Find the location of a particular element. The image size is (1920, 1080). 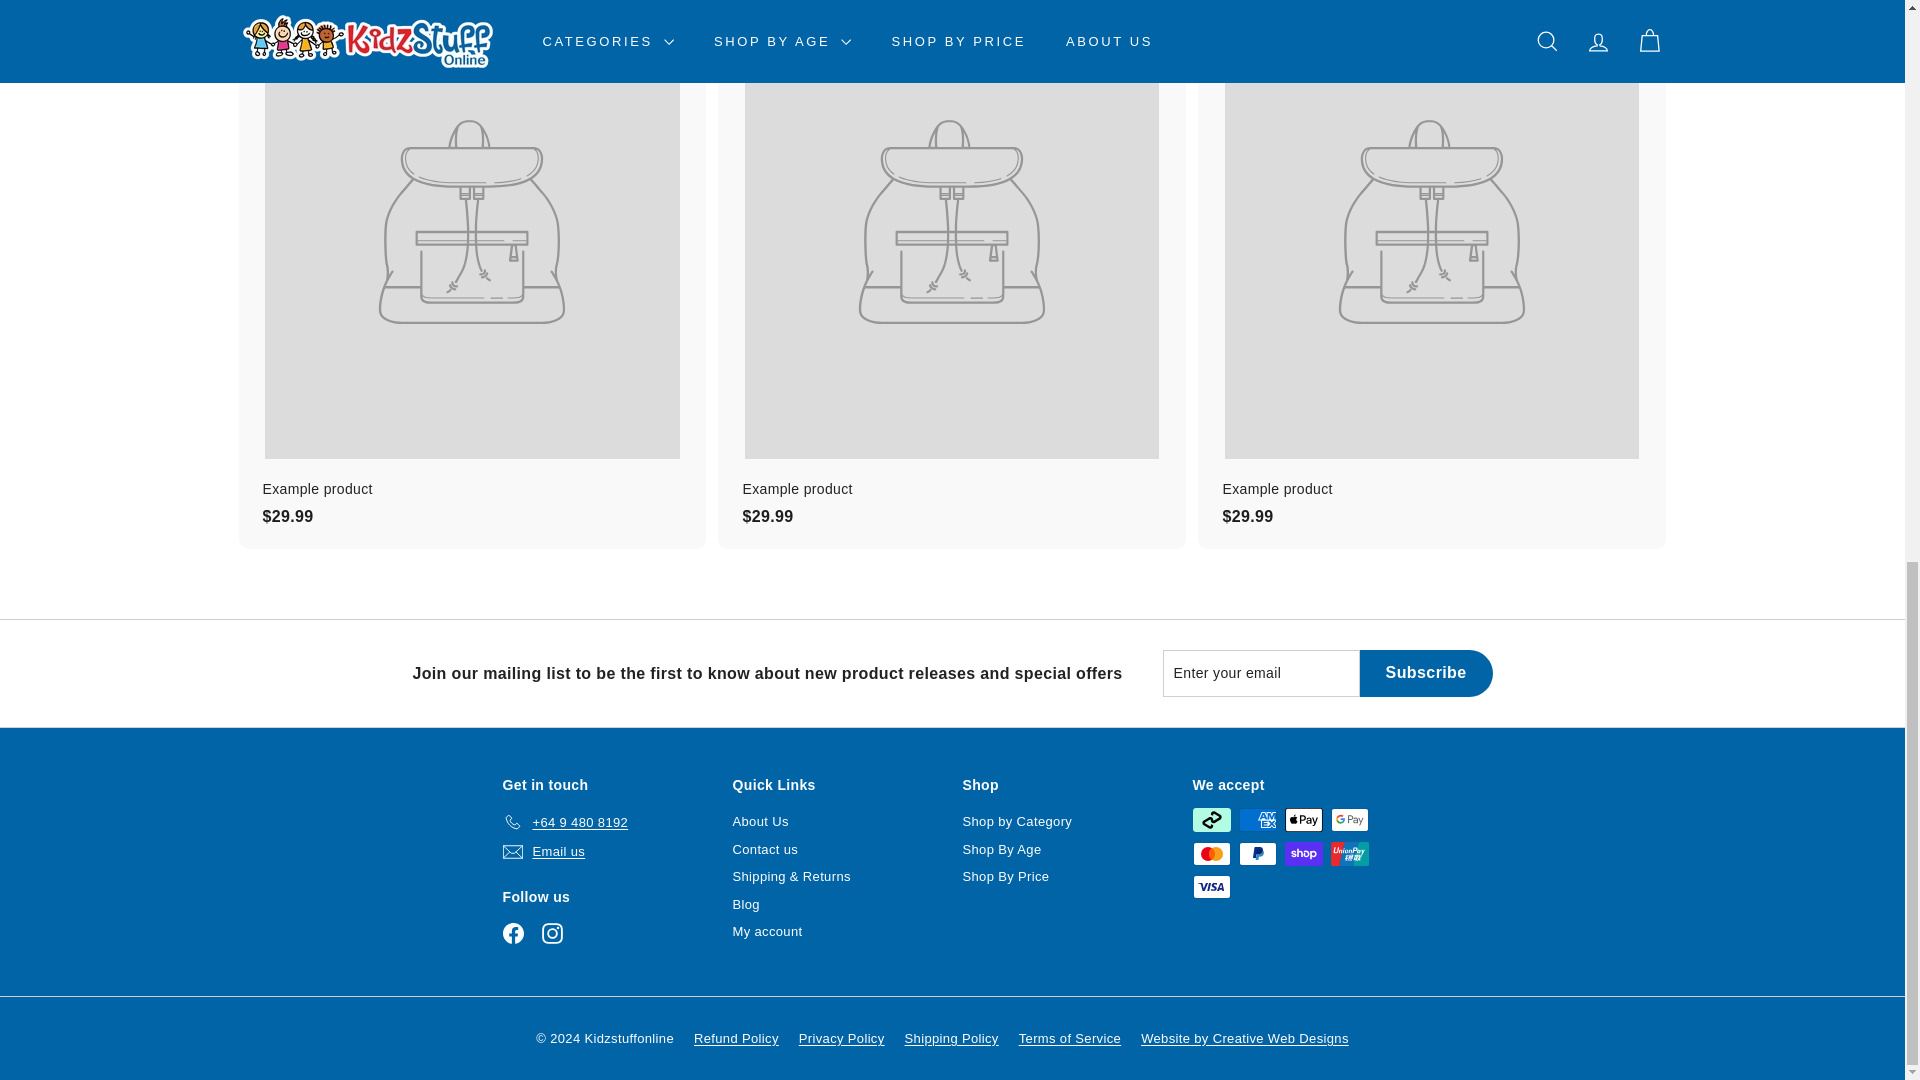

American Express is located at coordinates (1257, 819).